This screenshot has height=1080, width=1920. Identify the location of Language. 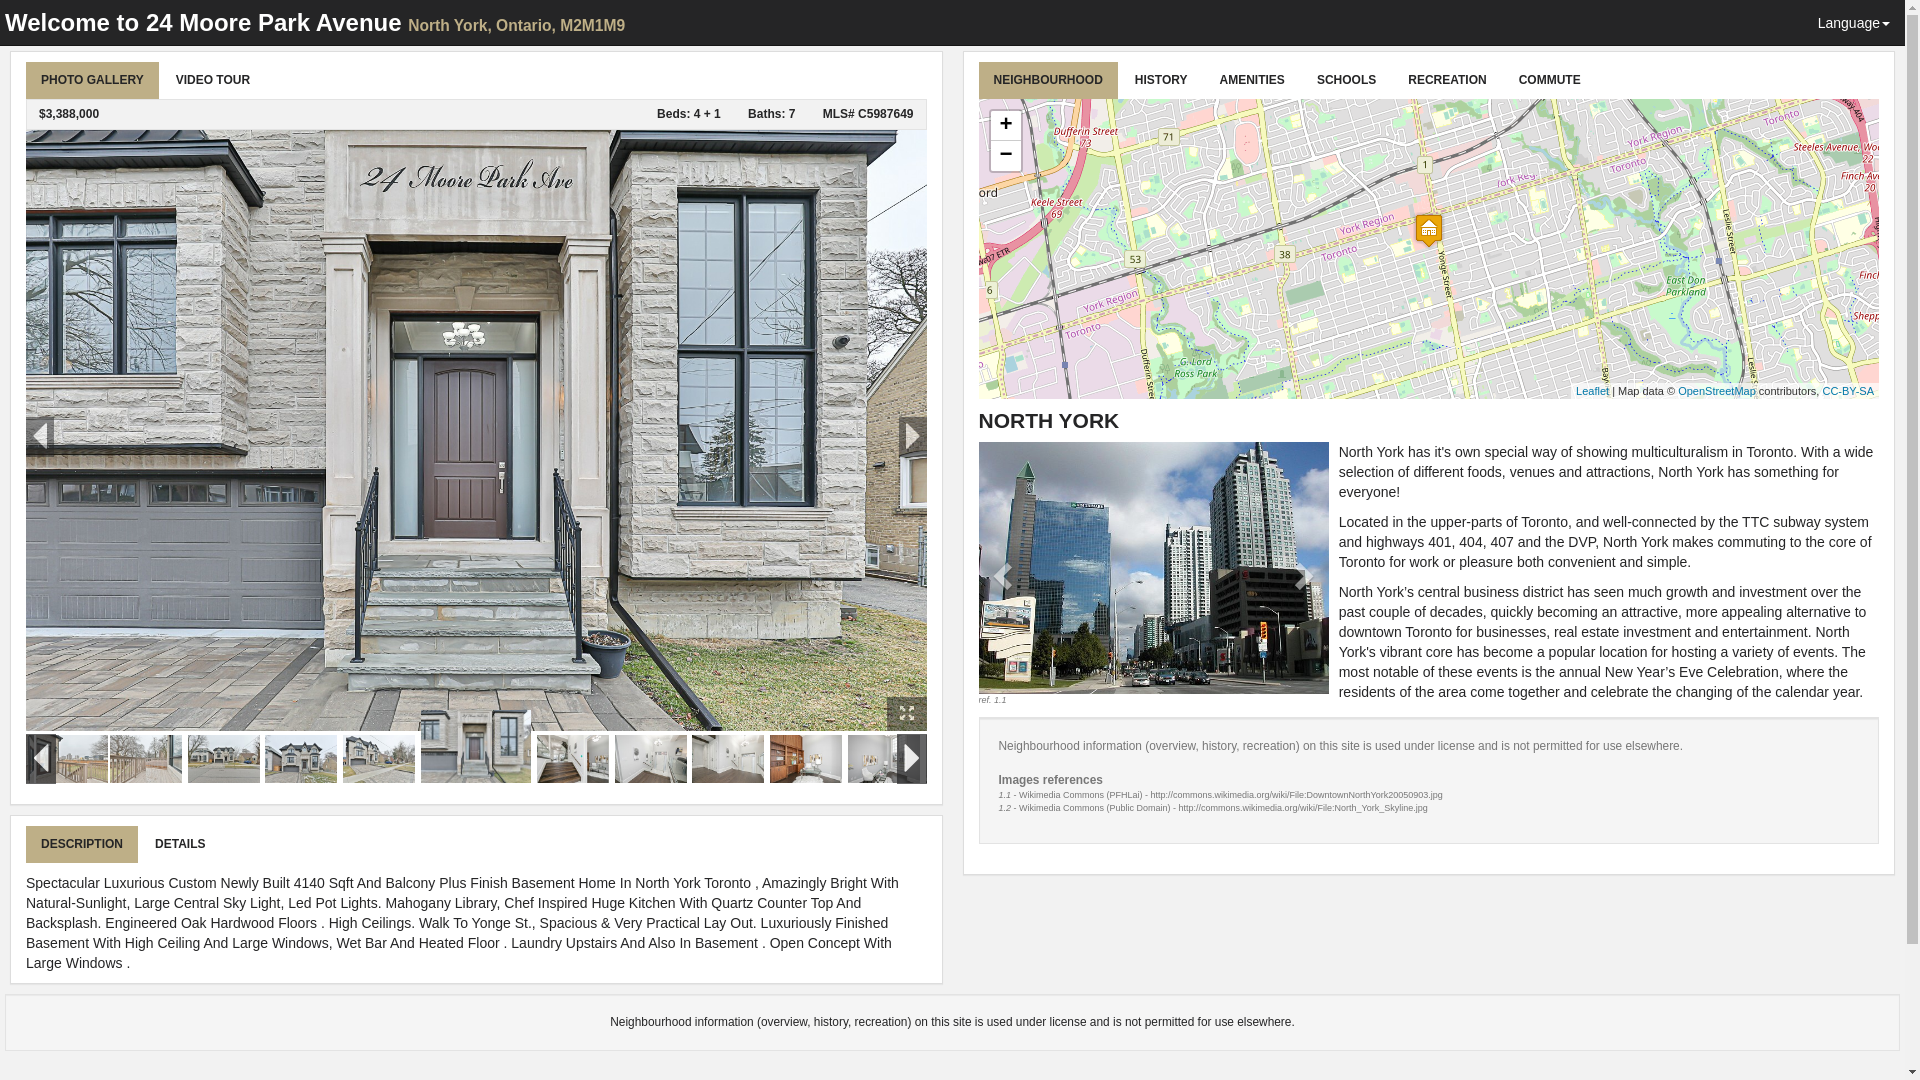
(1854, 22).